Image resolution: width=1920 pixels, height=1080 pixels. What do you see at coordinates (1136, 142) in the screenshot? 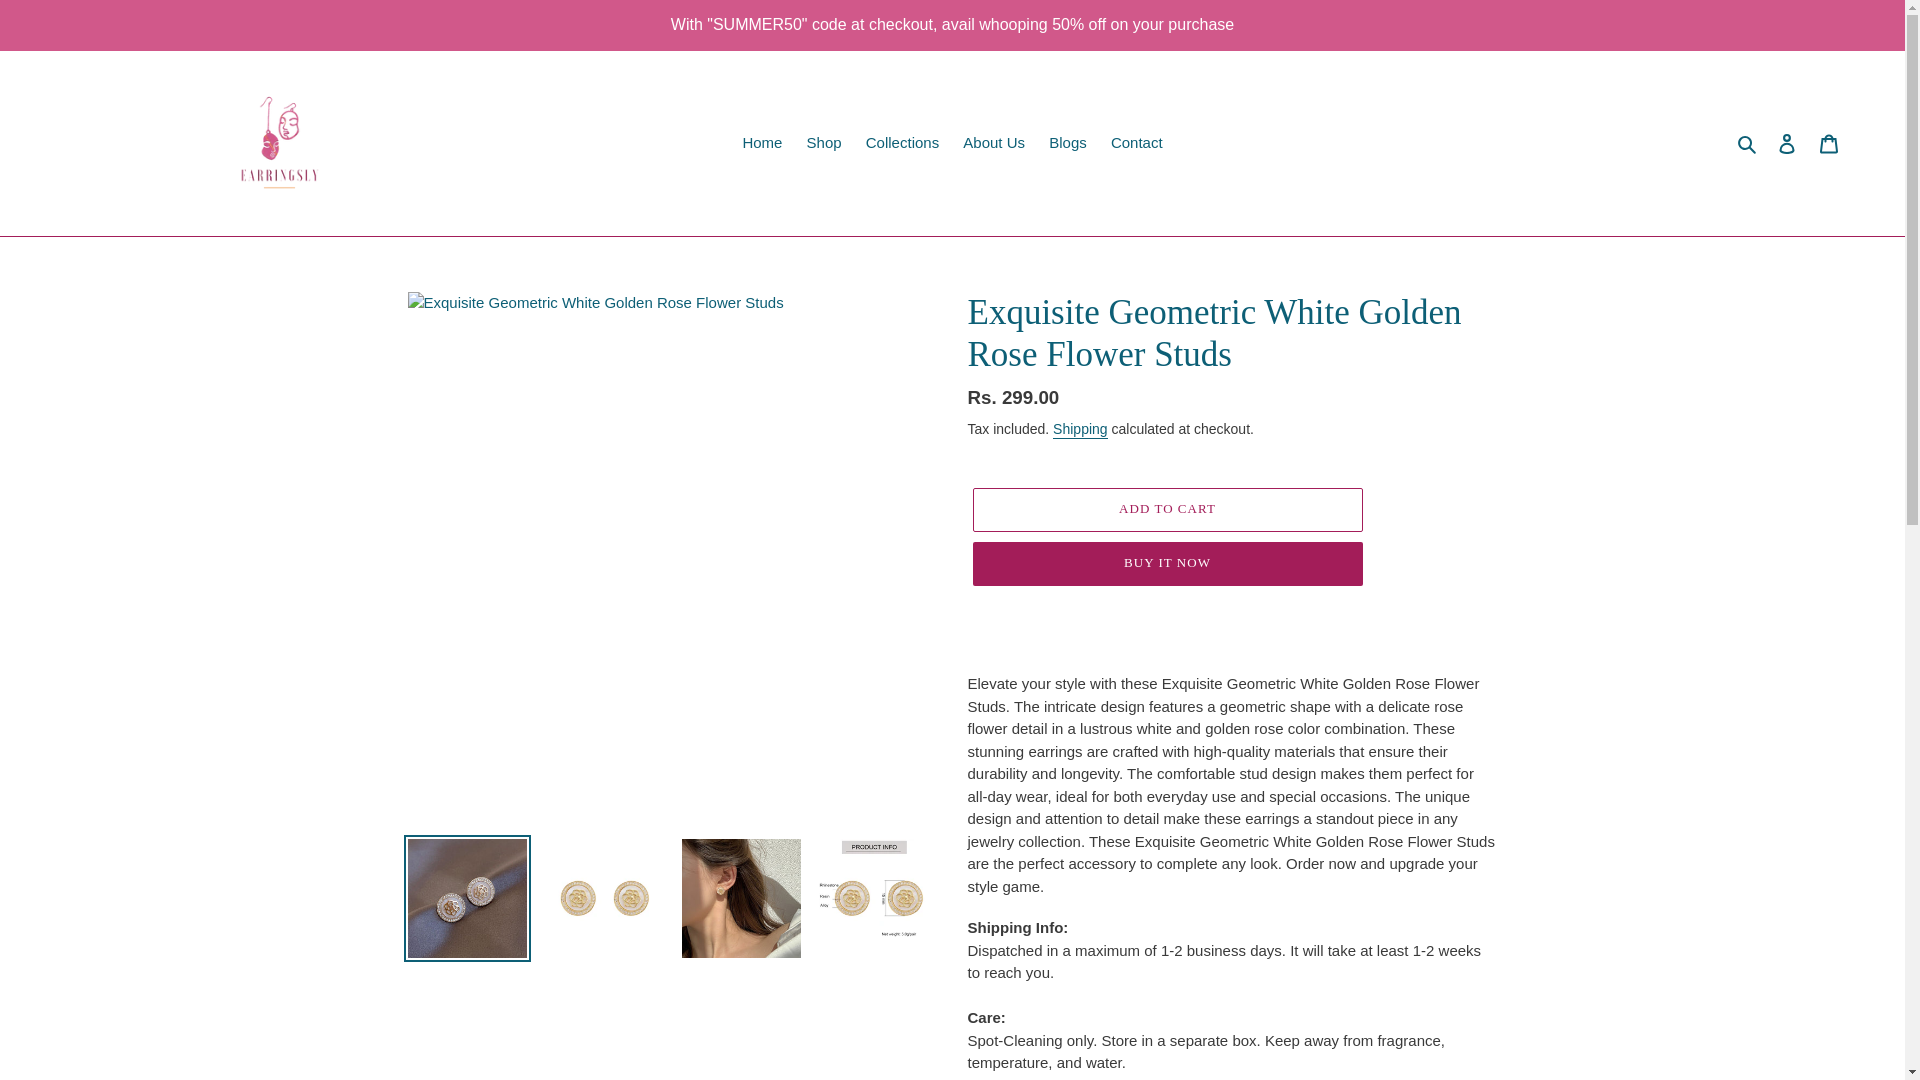
I see `Contact` at bounding box center [1136, 142].